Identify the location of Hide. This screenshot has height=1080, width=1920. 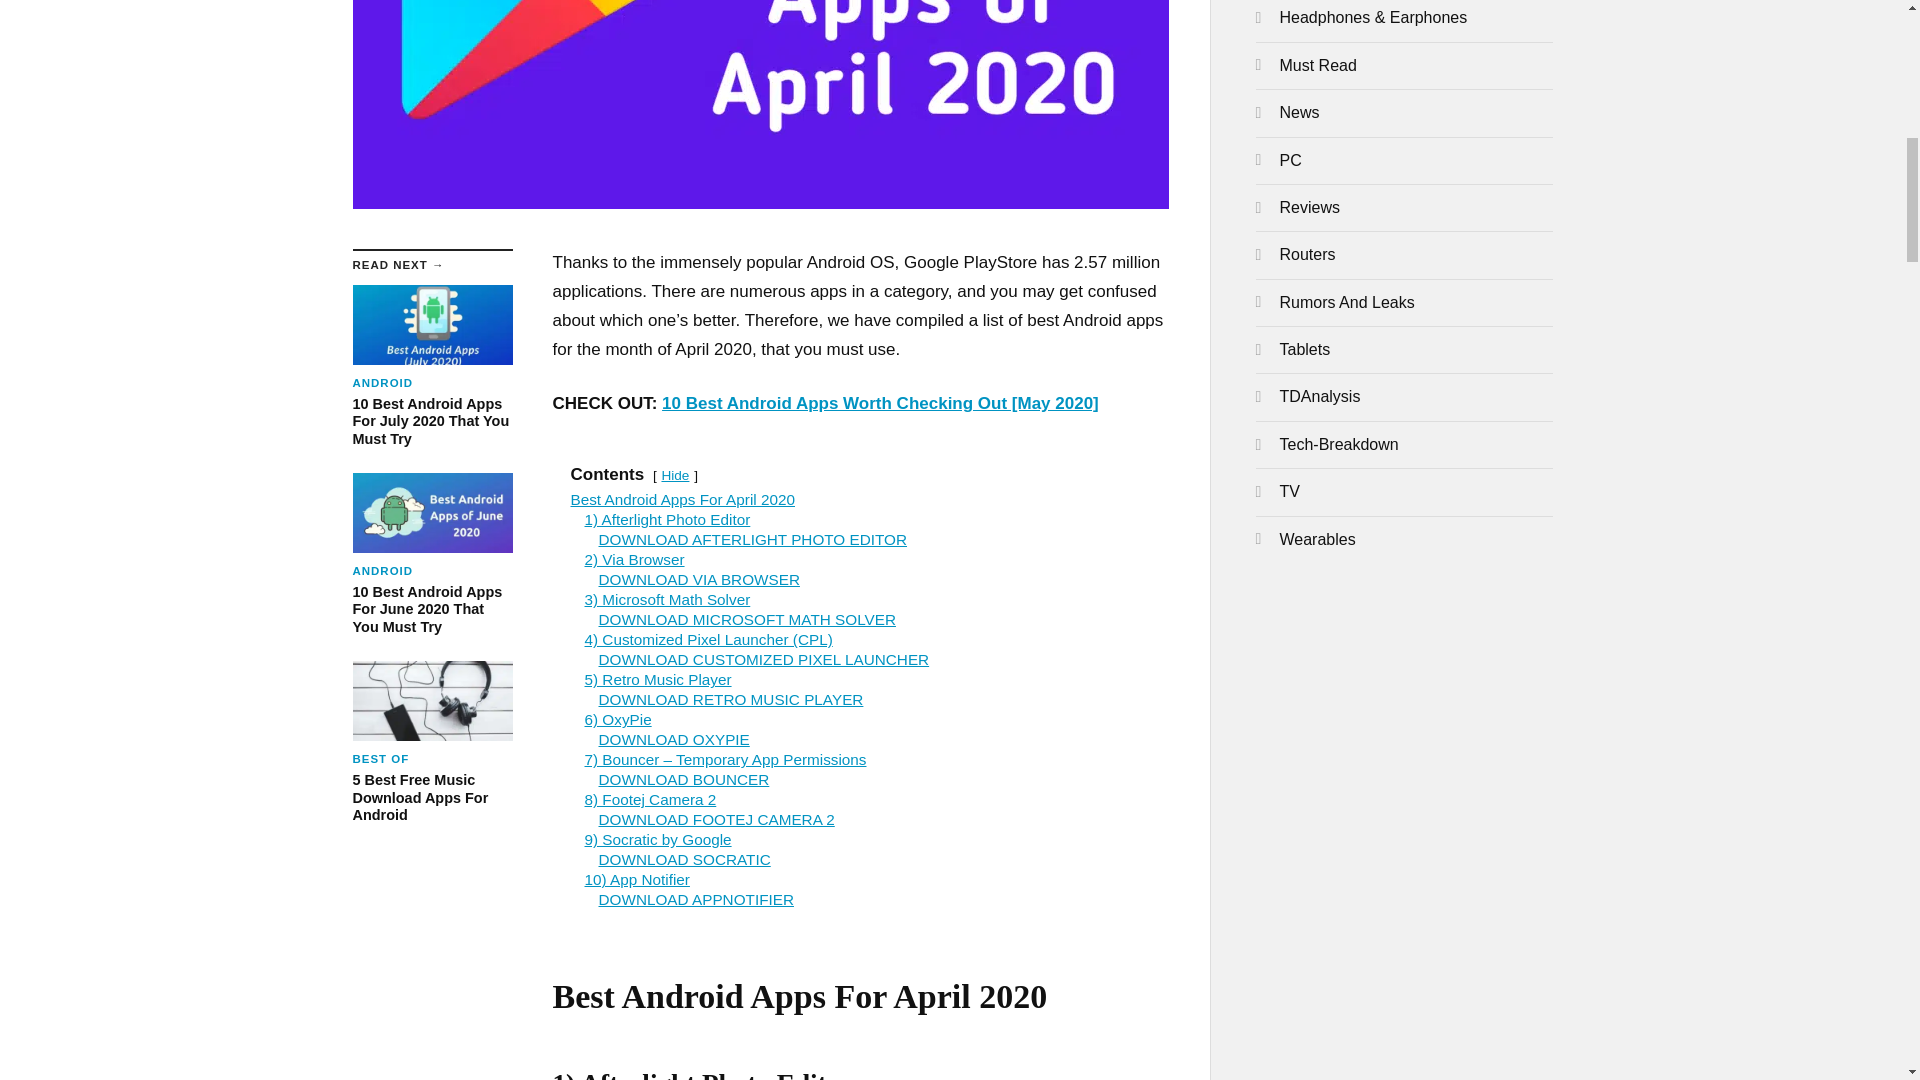
(752, 539).